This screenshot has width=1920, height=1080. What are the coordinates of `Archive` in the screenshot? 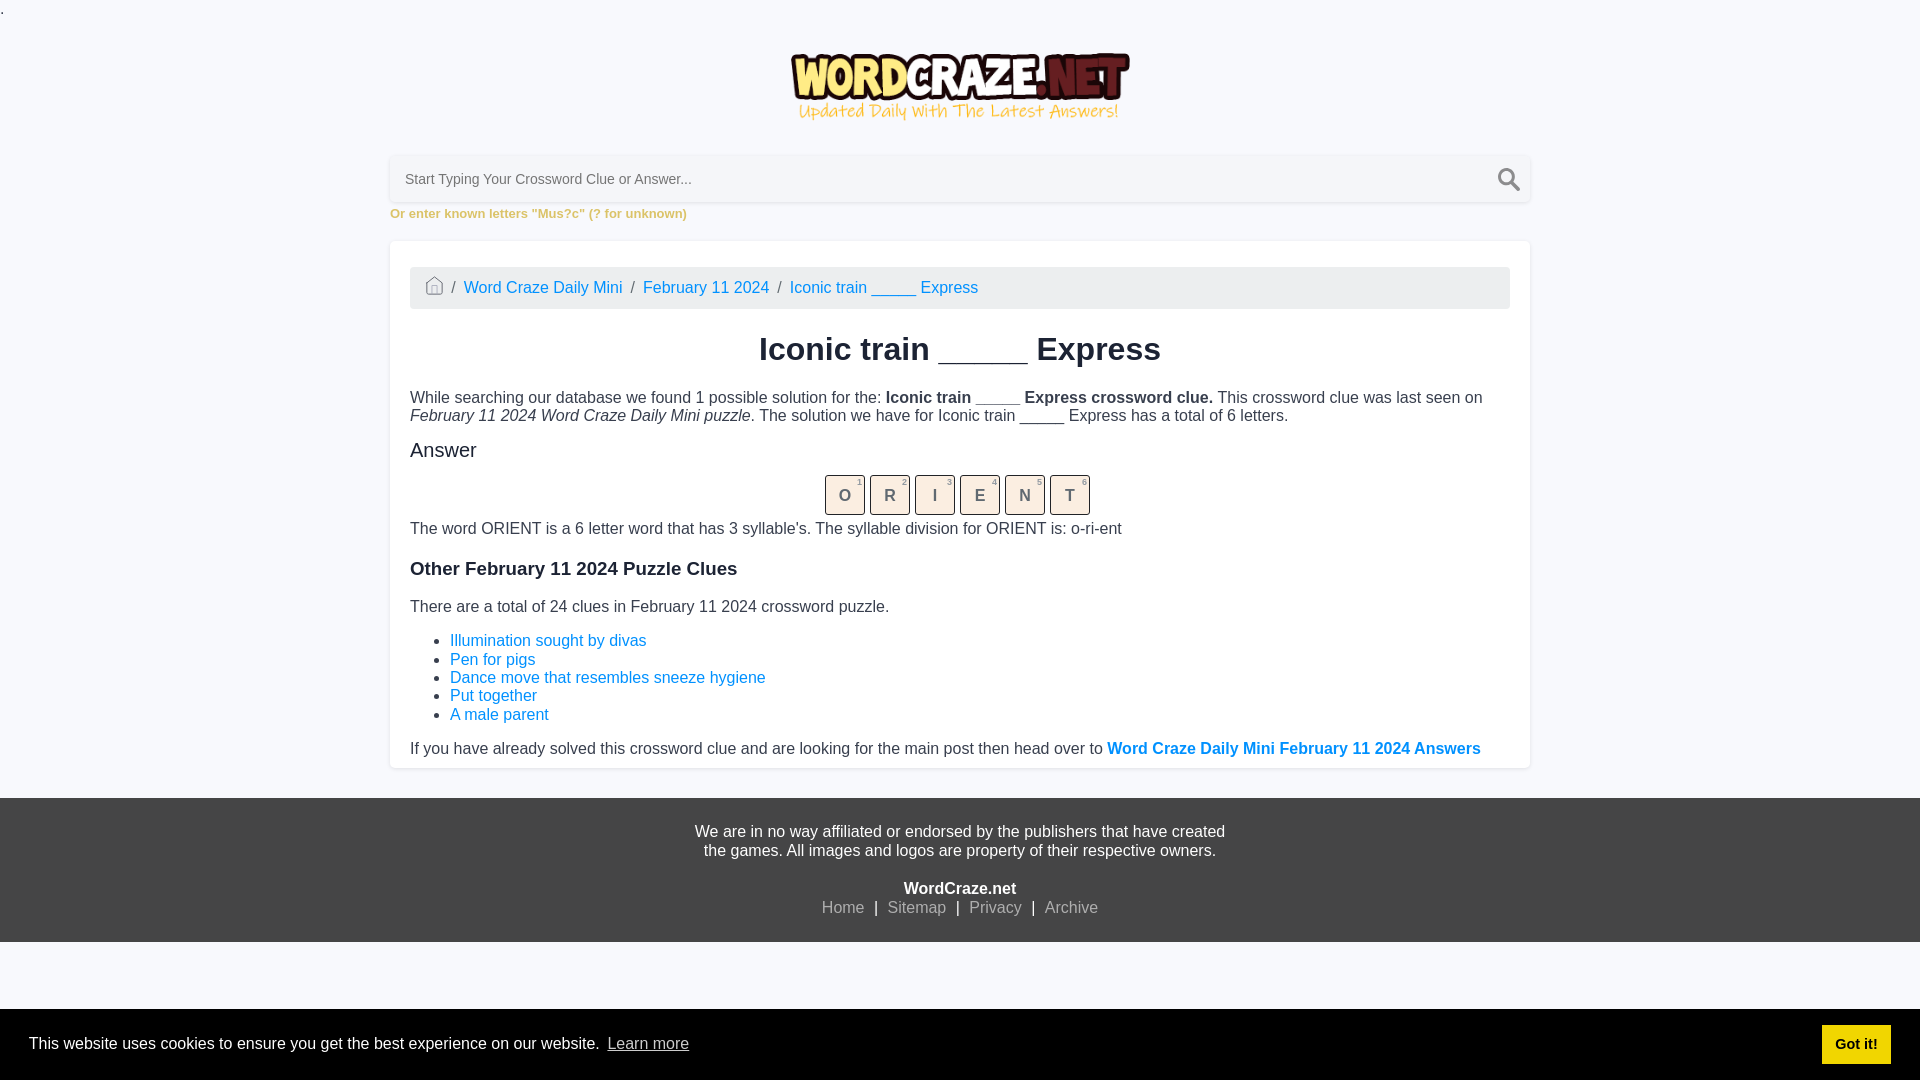 It's located at (1071, 908).